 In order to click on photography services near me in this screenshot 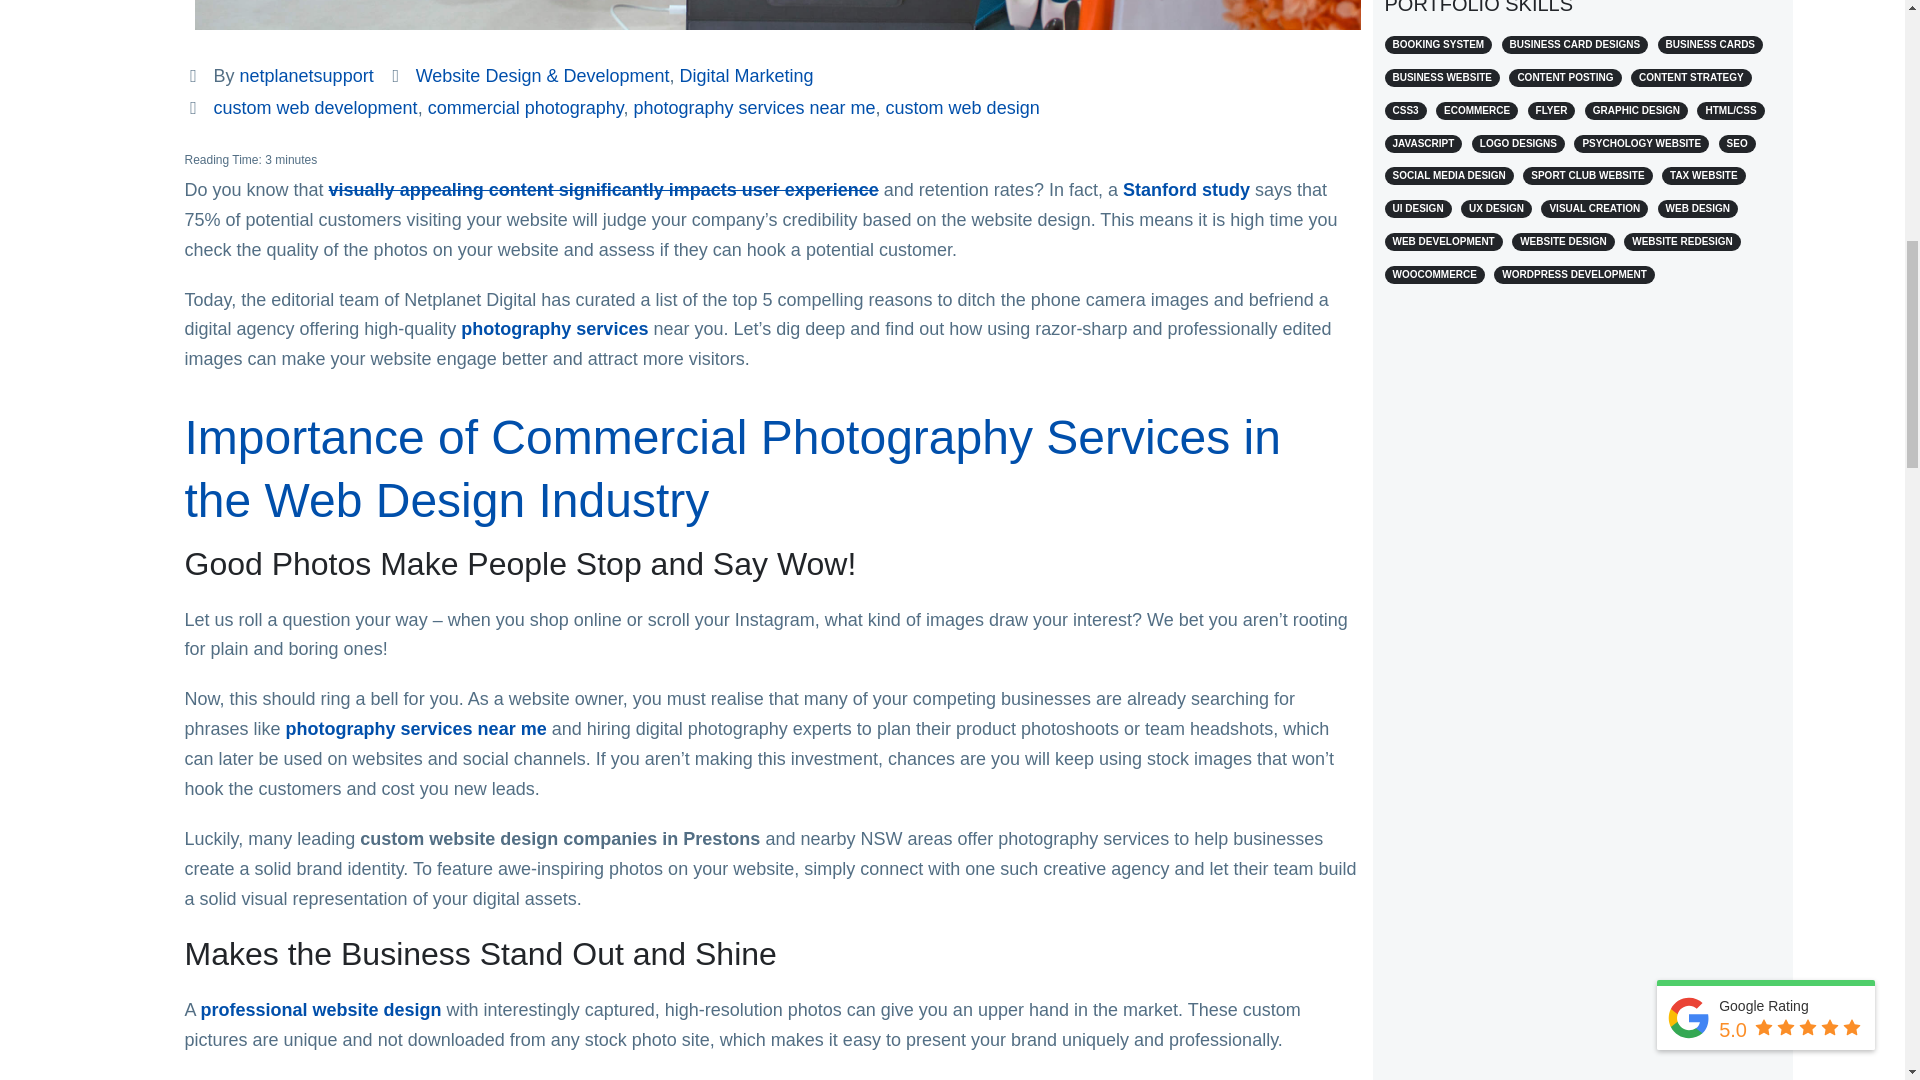, I will do `click(754, 108)`.